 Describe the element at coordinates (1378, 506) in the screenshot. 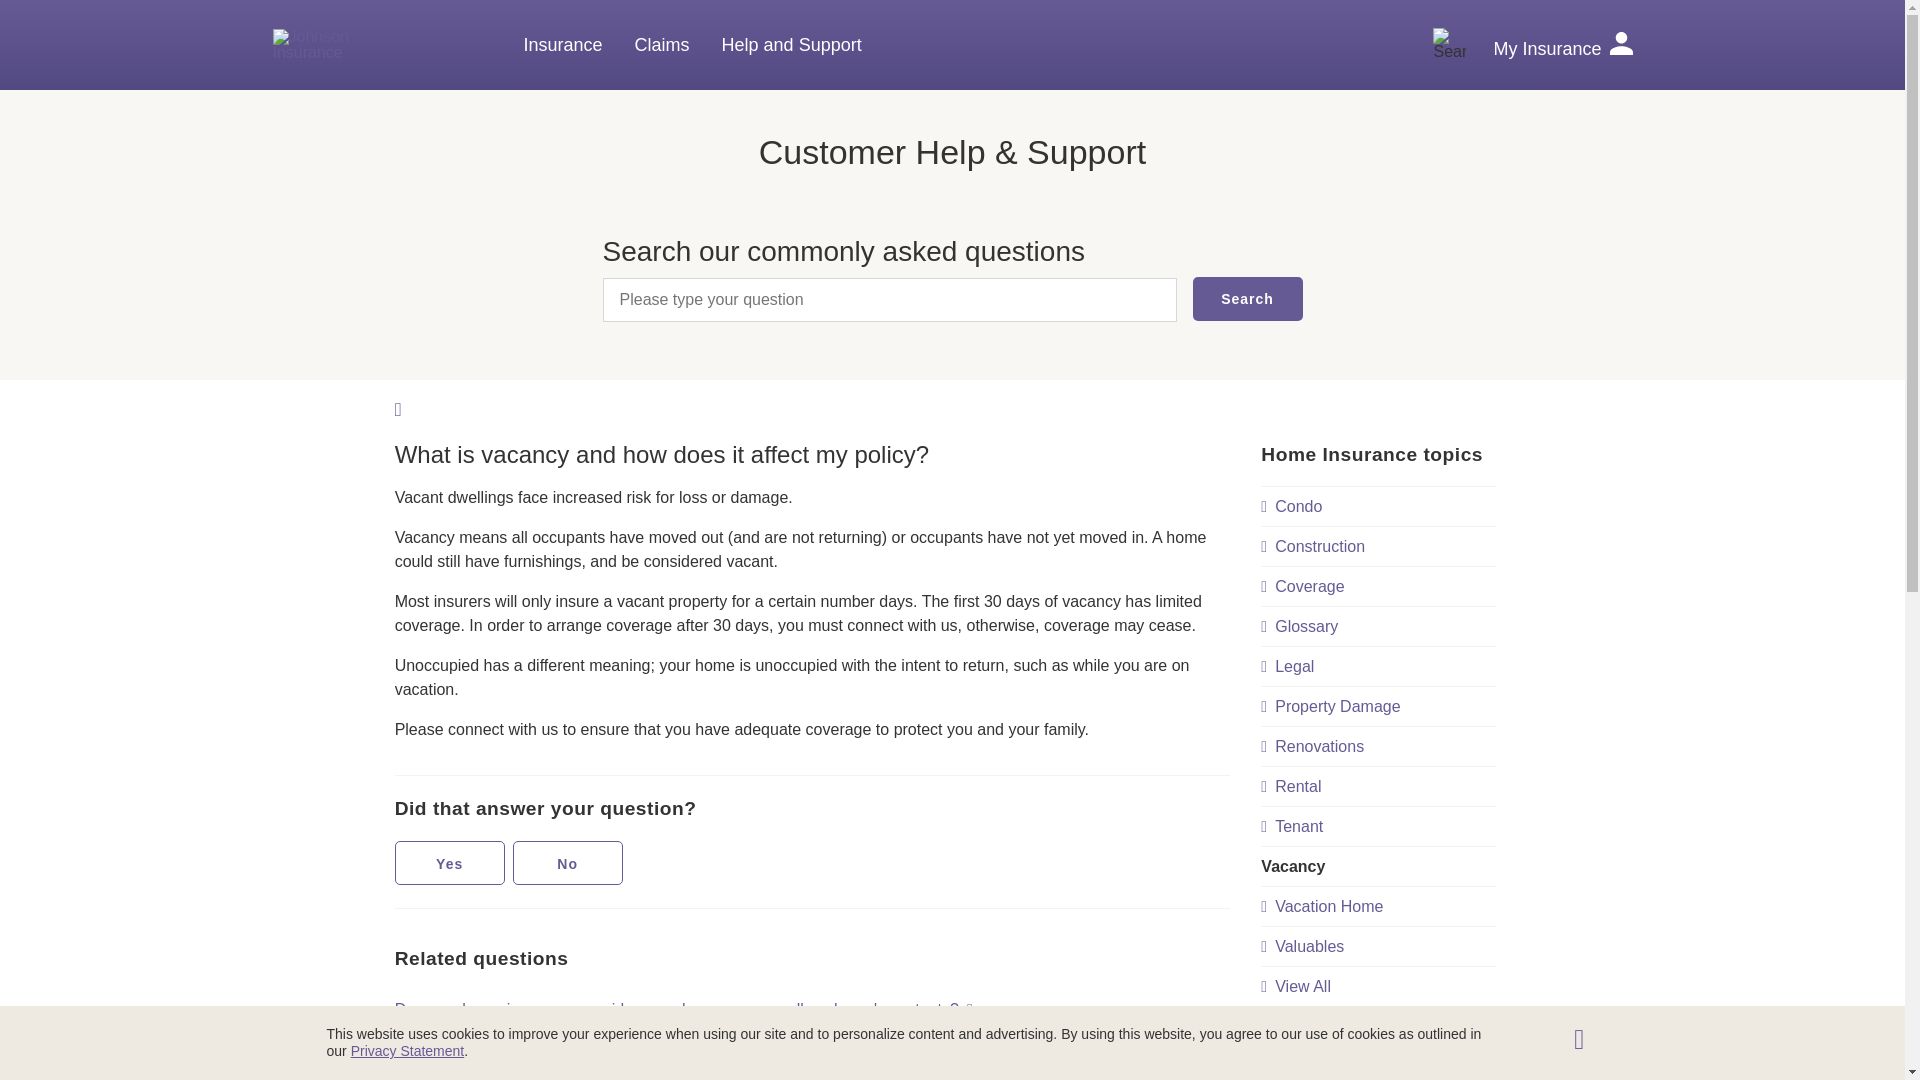

I see `Condo` at that location.